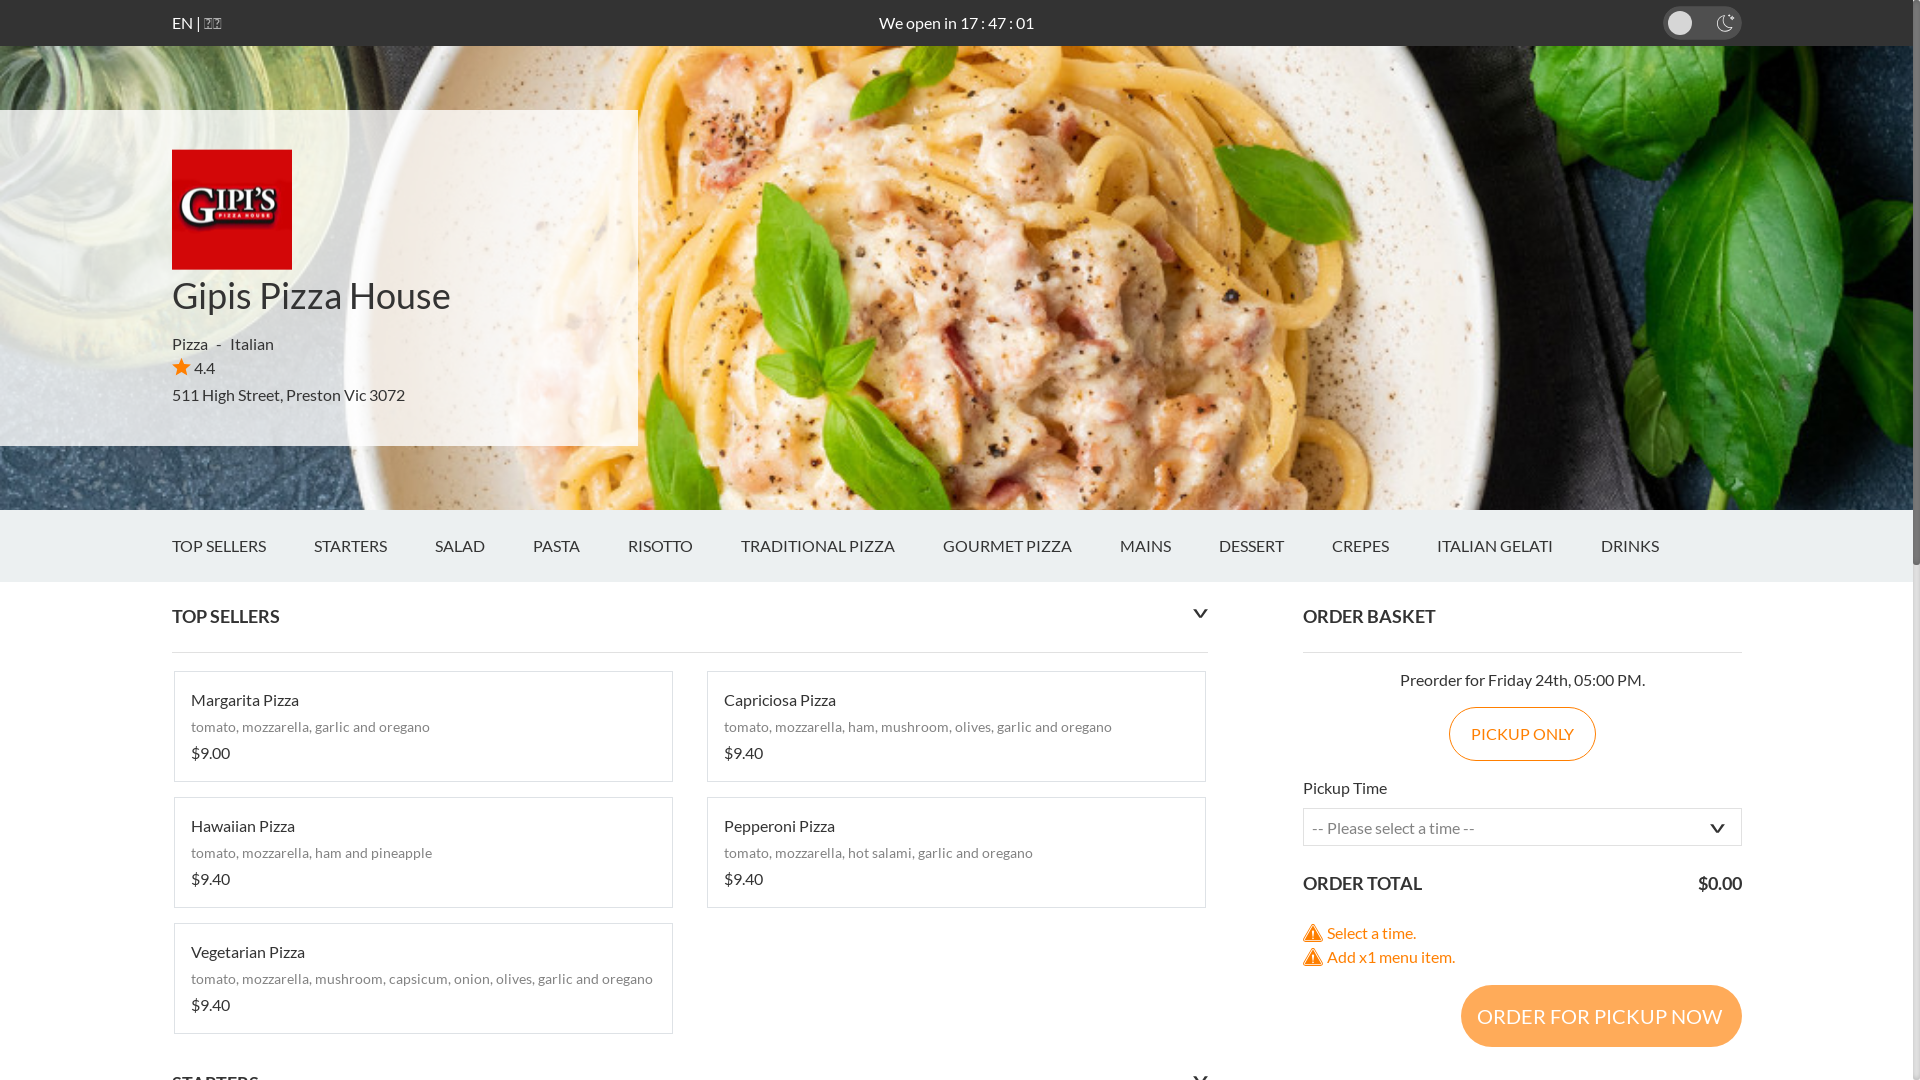 The height and width of the screenshot is (1080, 1920). Describe the element at coordinates (1522, 734) in the screenshot. I see `PICKUP ONLY` at that location.